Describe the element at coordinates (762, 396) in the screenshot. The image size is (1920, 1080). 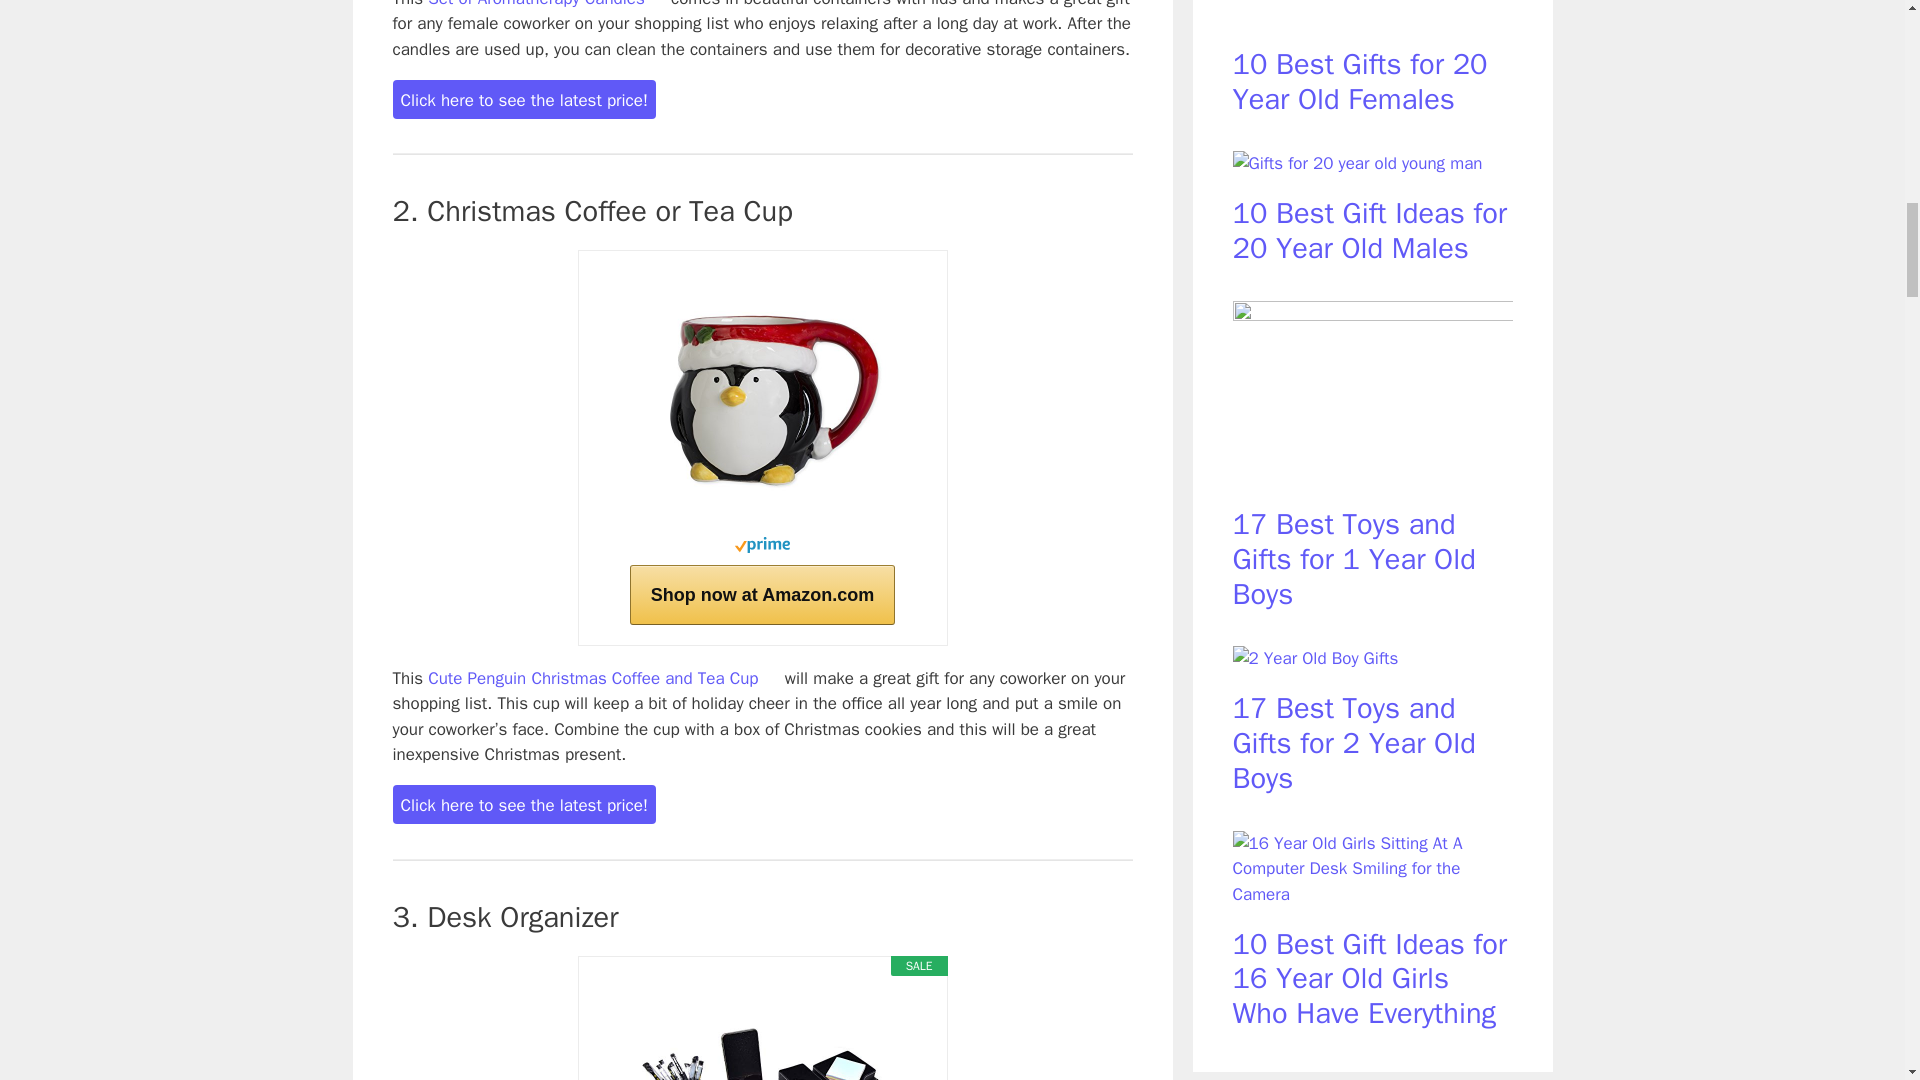
I see `Penguin Holiday Character 12...` at that location.